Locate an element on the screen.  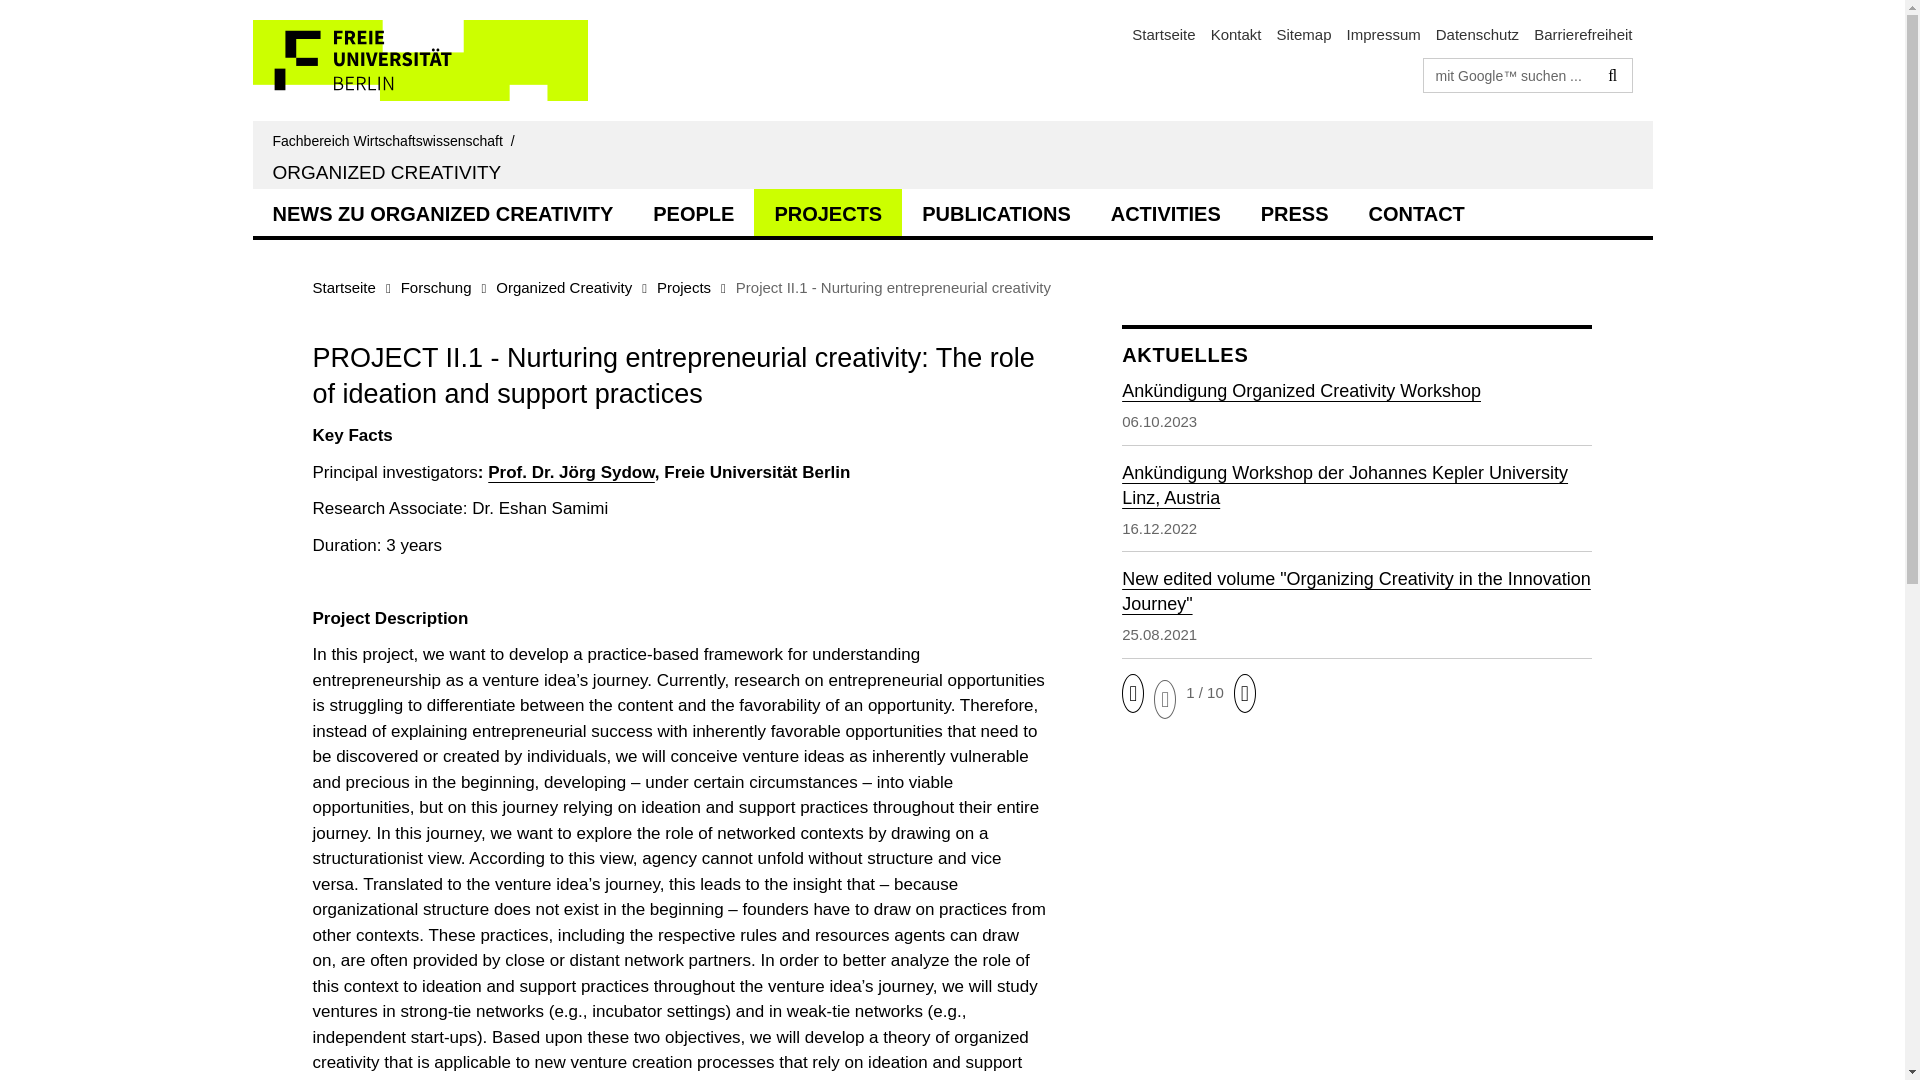
Impressum is located at coordinates (1384, 34).